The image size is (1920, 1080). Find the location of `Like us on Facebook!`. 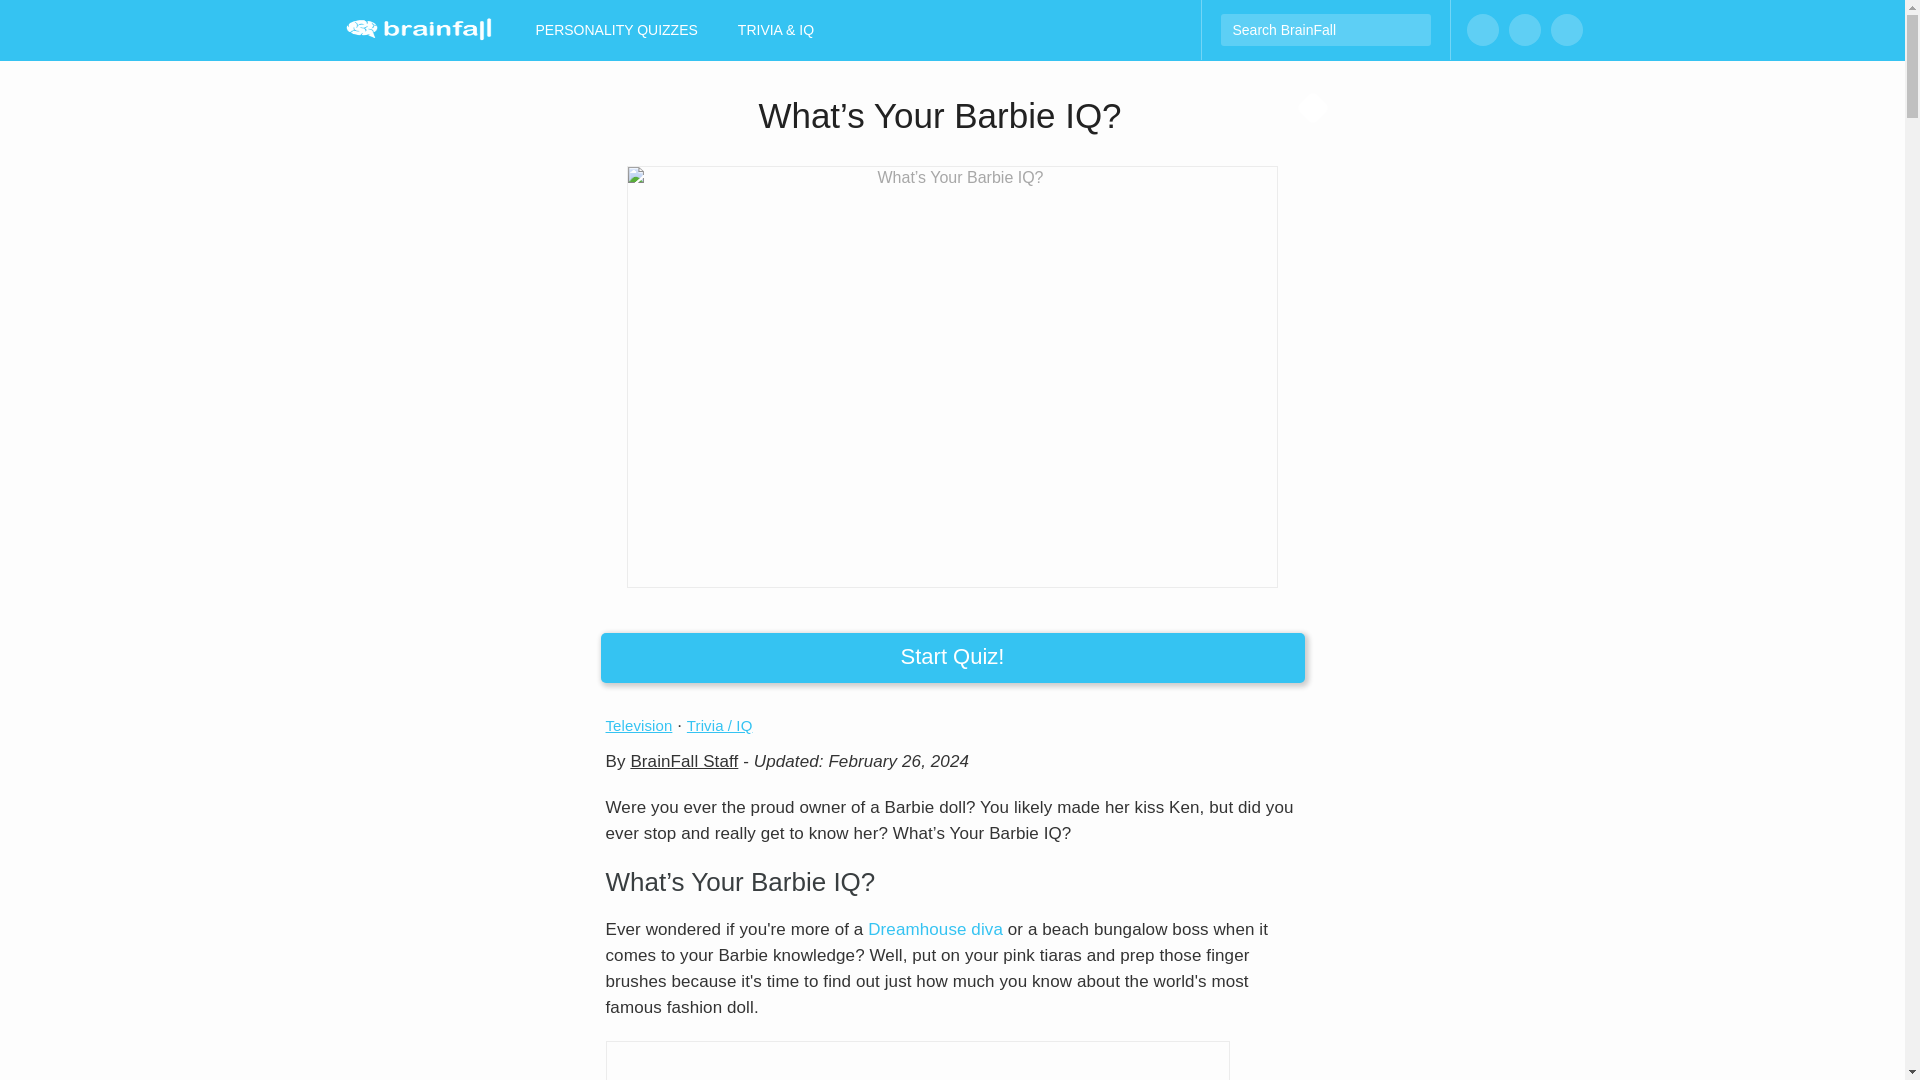

Like us on Facebook! is located at coordinates (1482, 30).